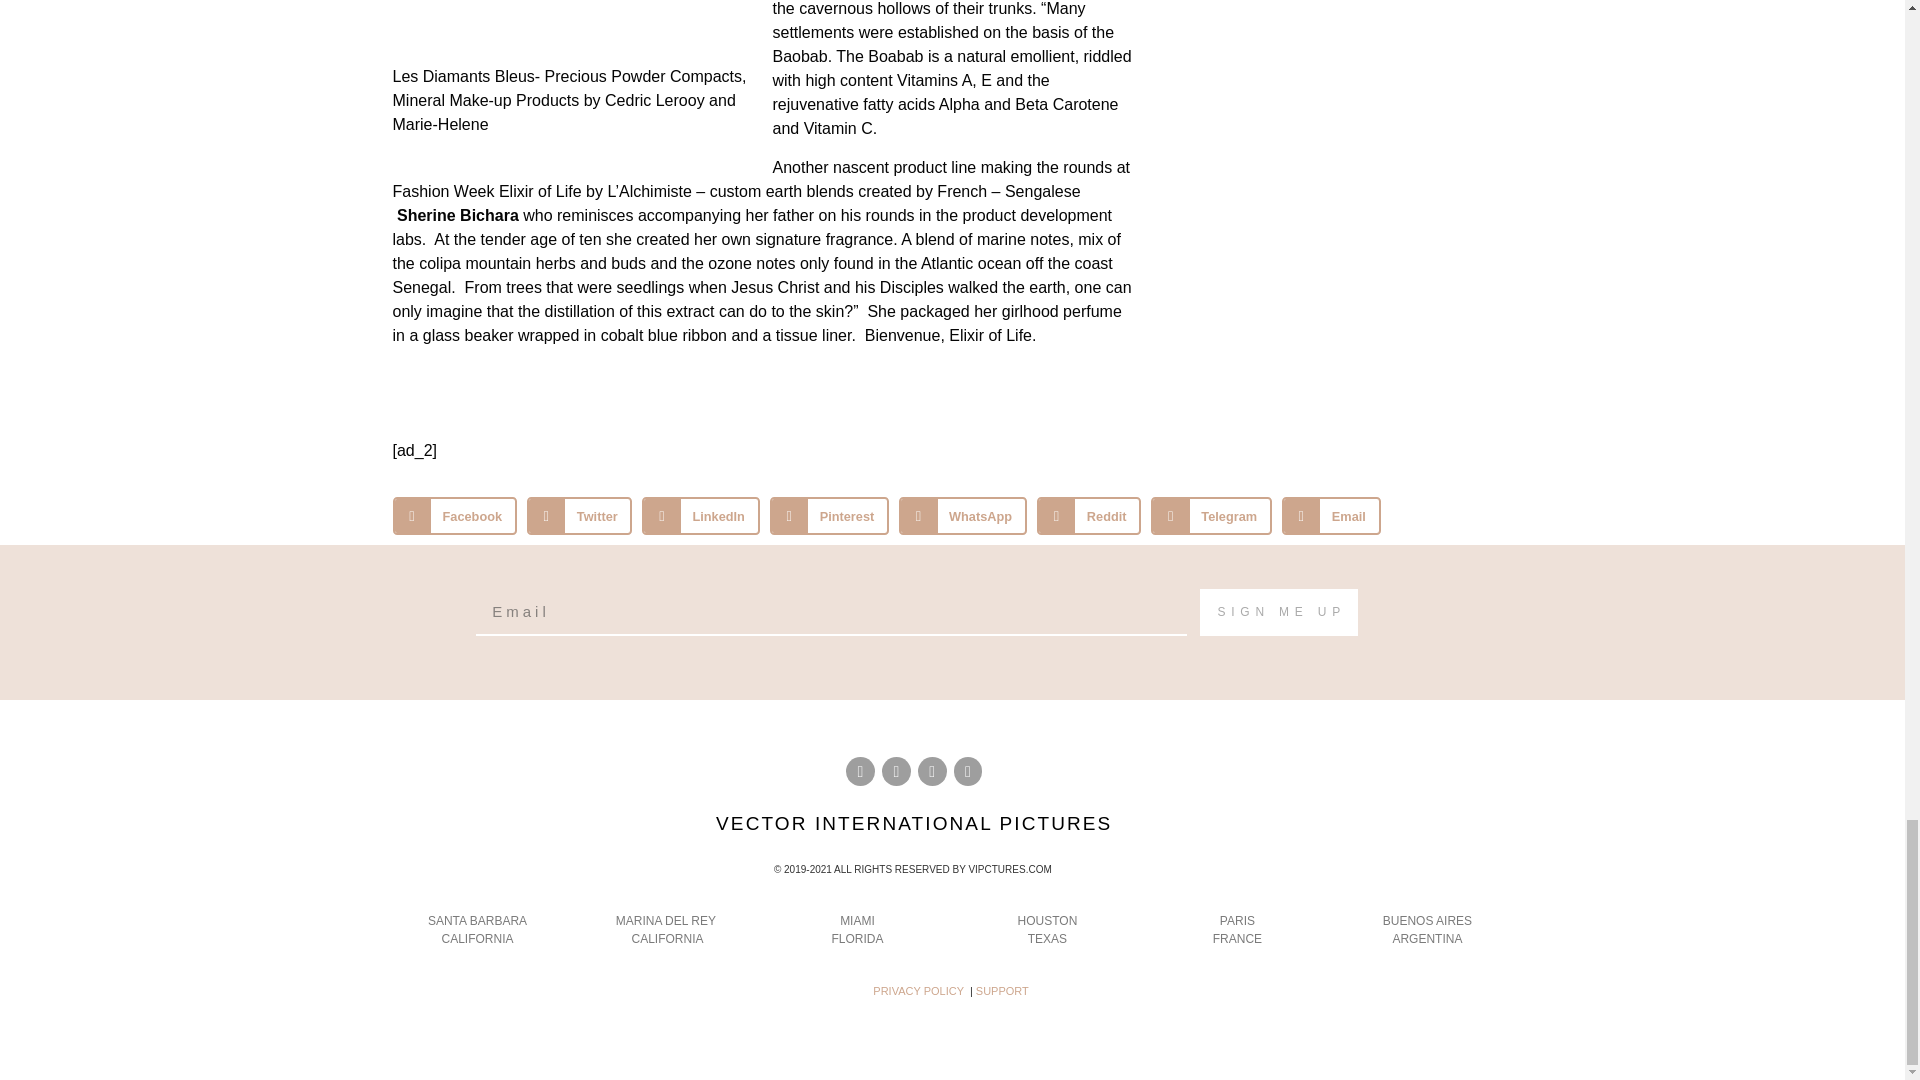 This screenshot has height=1080, width=1920. Describe the element at coordinates (1002, 990) in the screenshot. I see `SUPPORT` at that location.